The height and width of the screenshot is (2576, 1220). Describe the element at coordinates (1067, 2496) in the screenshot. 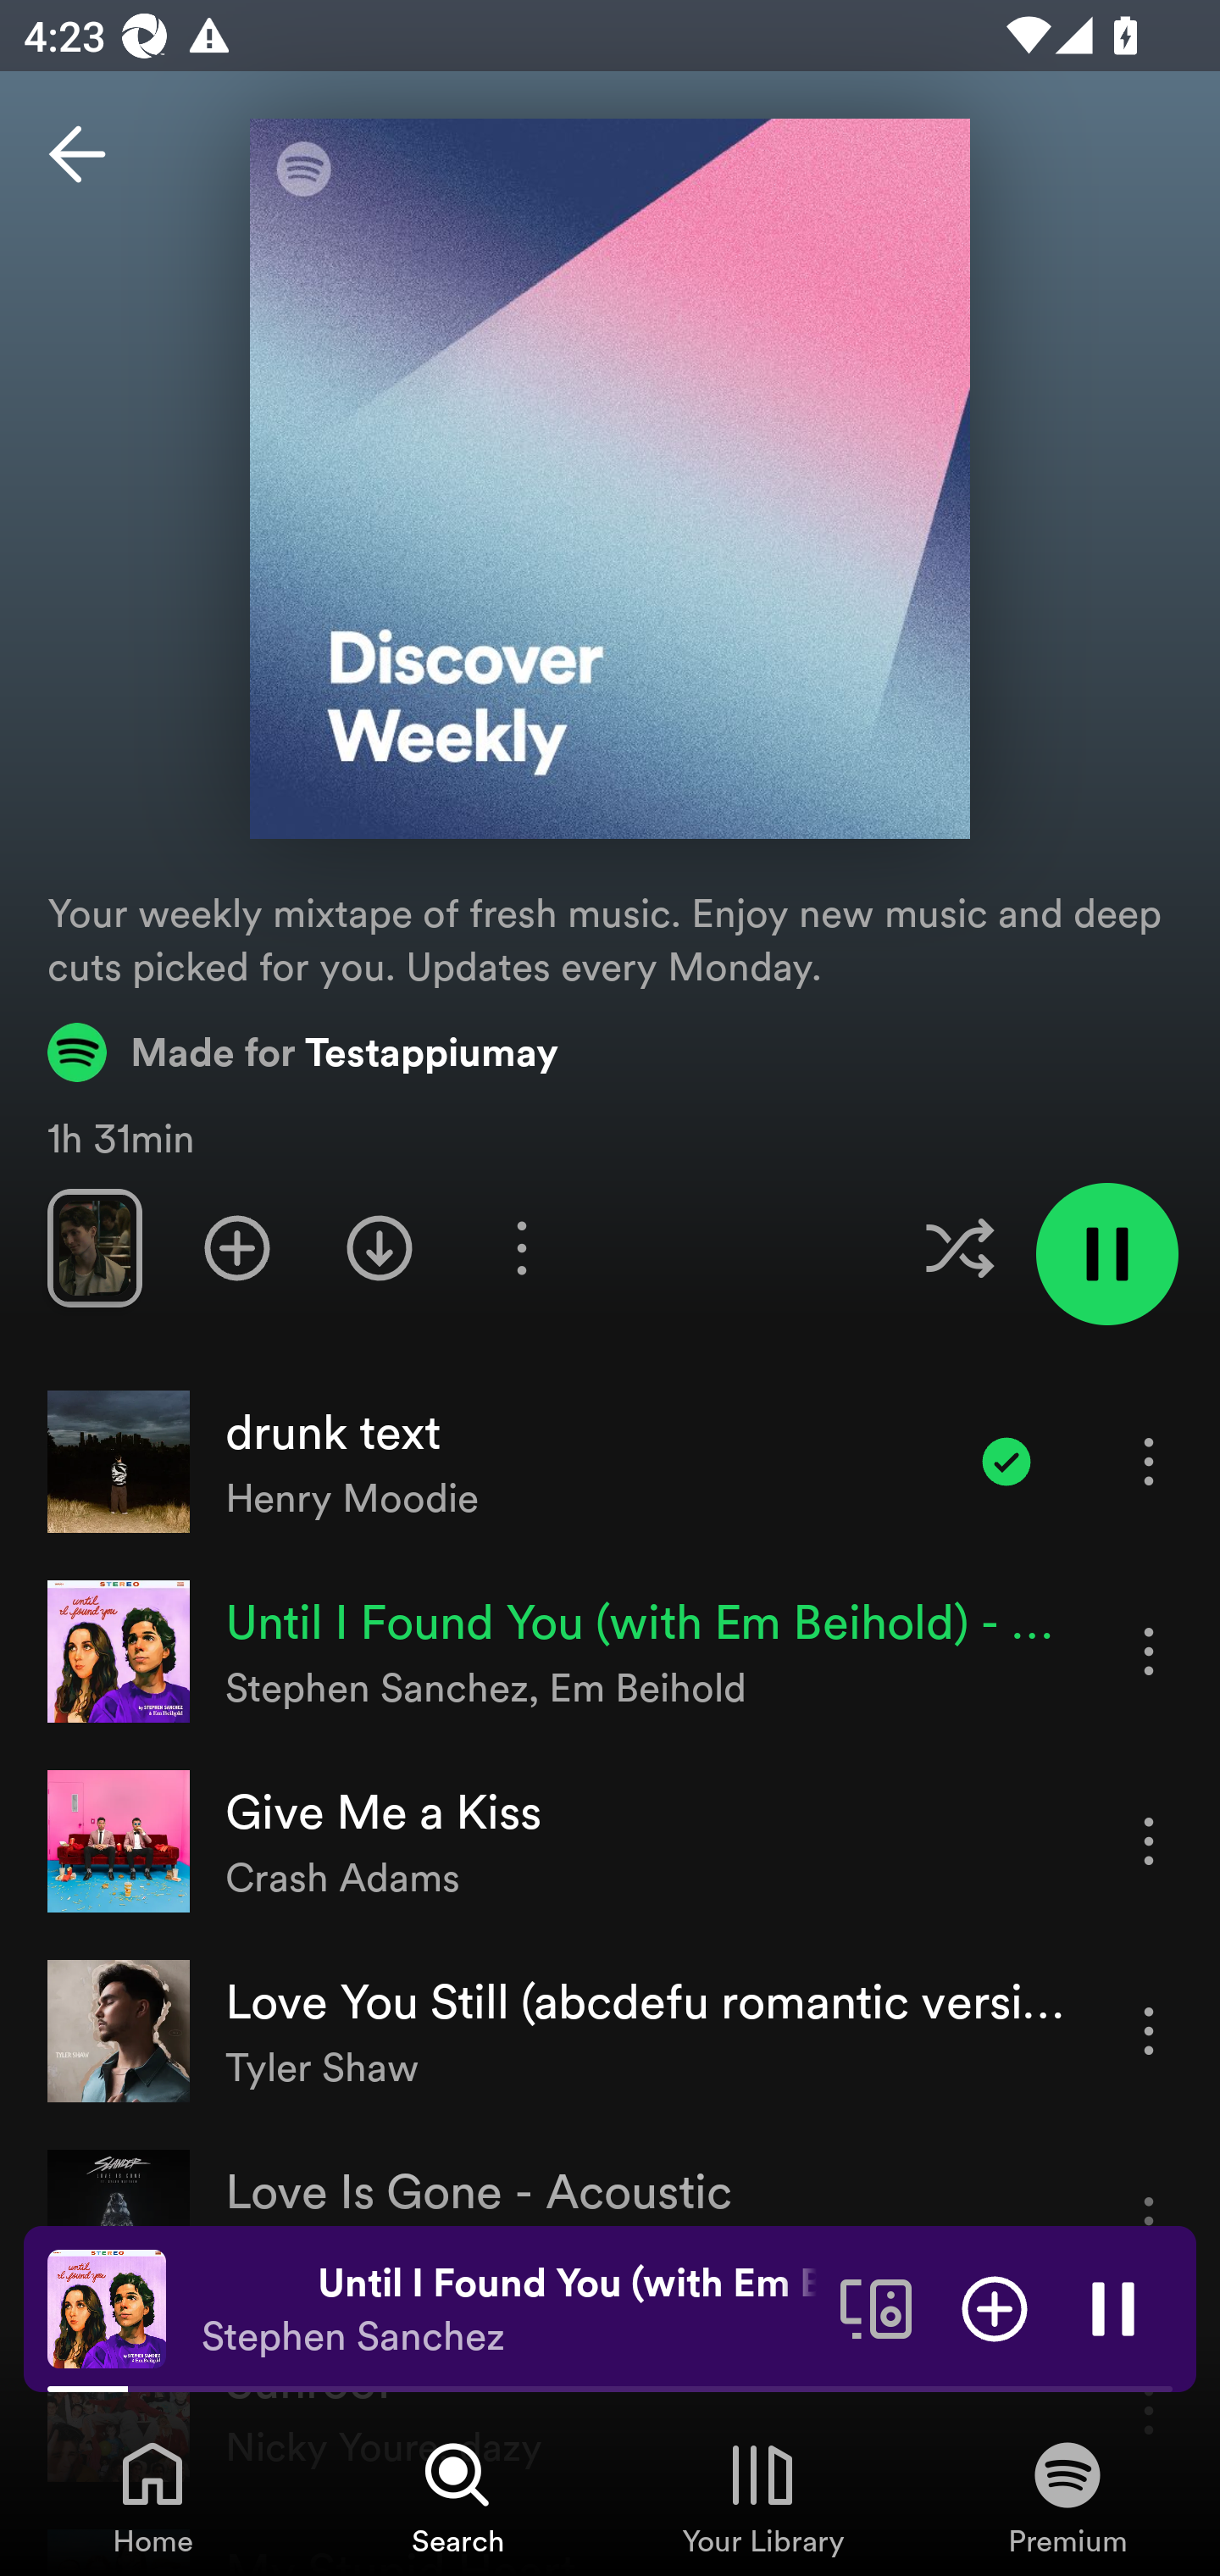

I see `Premium, Tab 4 of 4 Premium Premium` at that location.